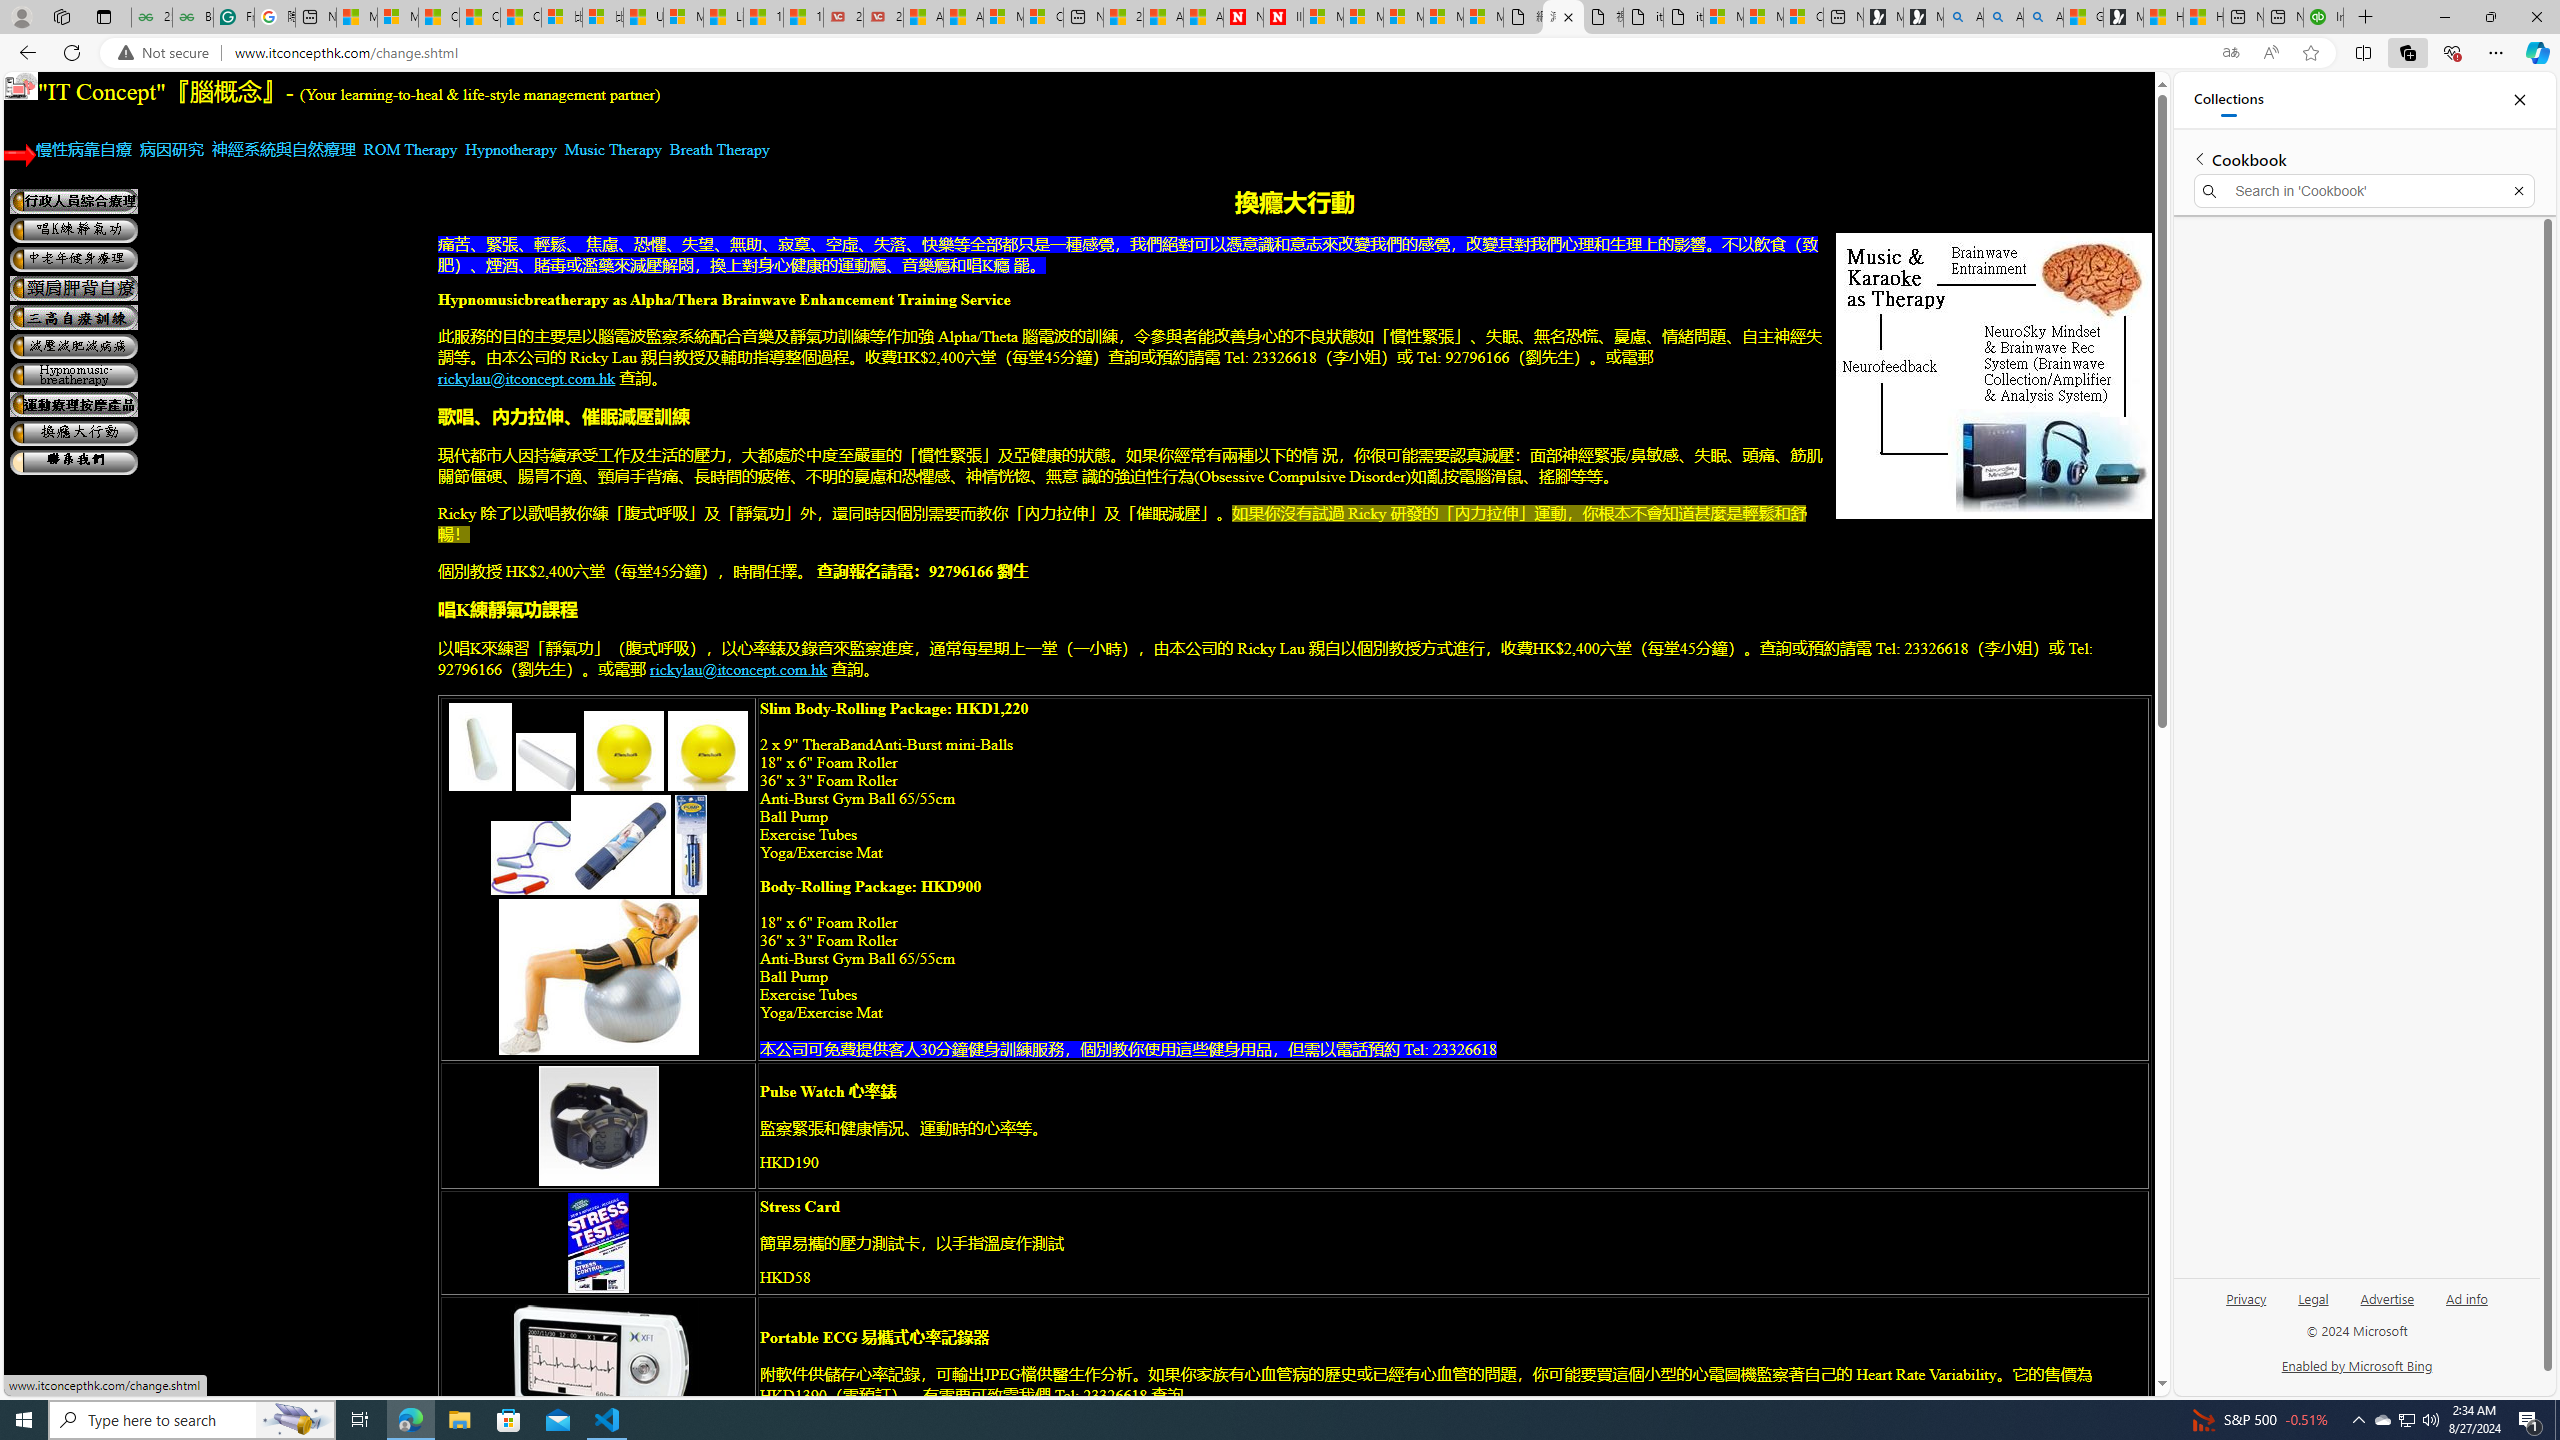 The image size is (2560, 1440). What do you see at coordinates (1042, 17) in the screenshot?
I see `Cloud Computing Services | Microsoft Azure` at bounding box center [1042, 17].